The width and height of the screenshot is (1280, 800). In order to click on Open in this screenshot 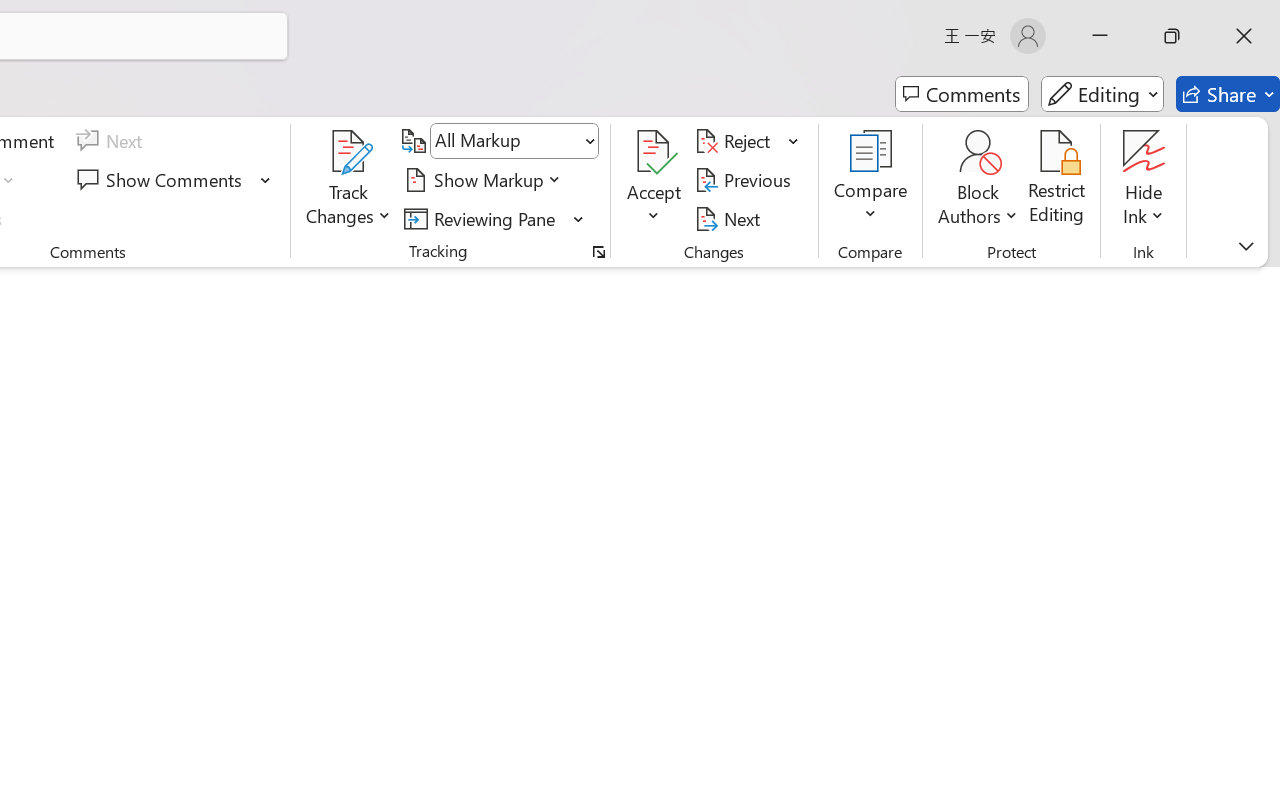, I will do `click(588, 141)`.